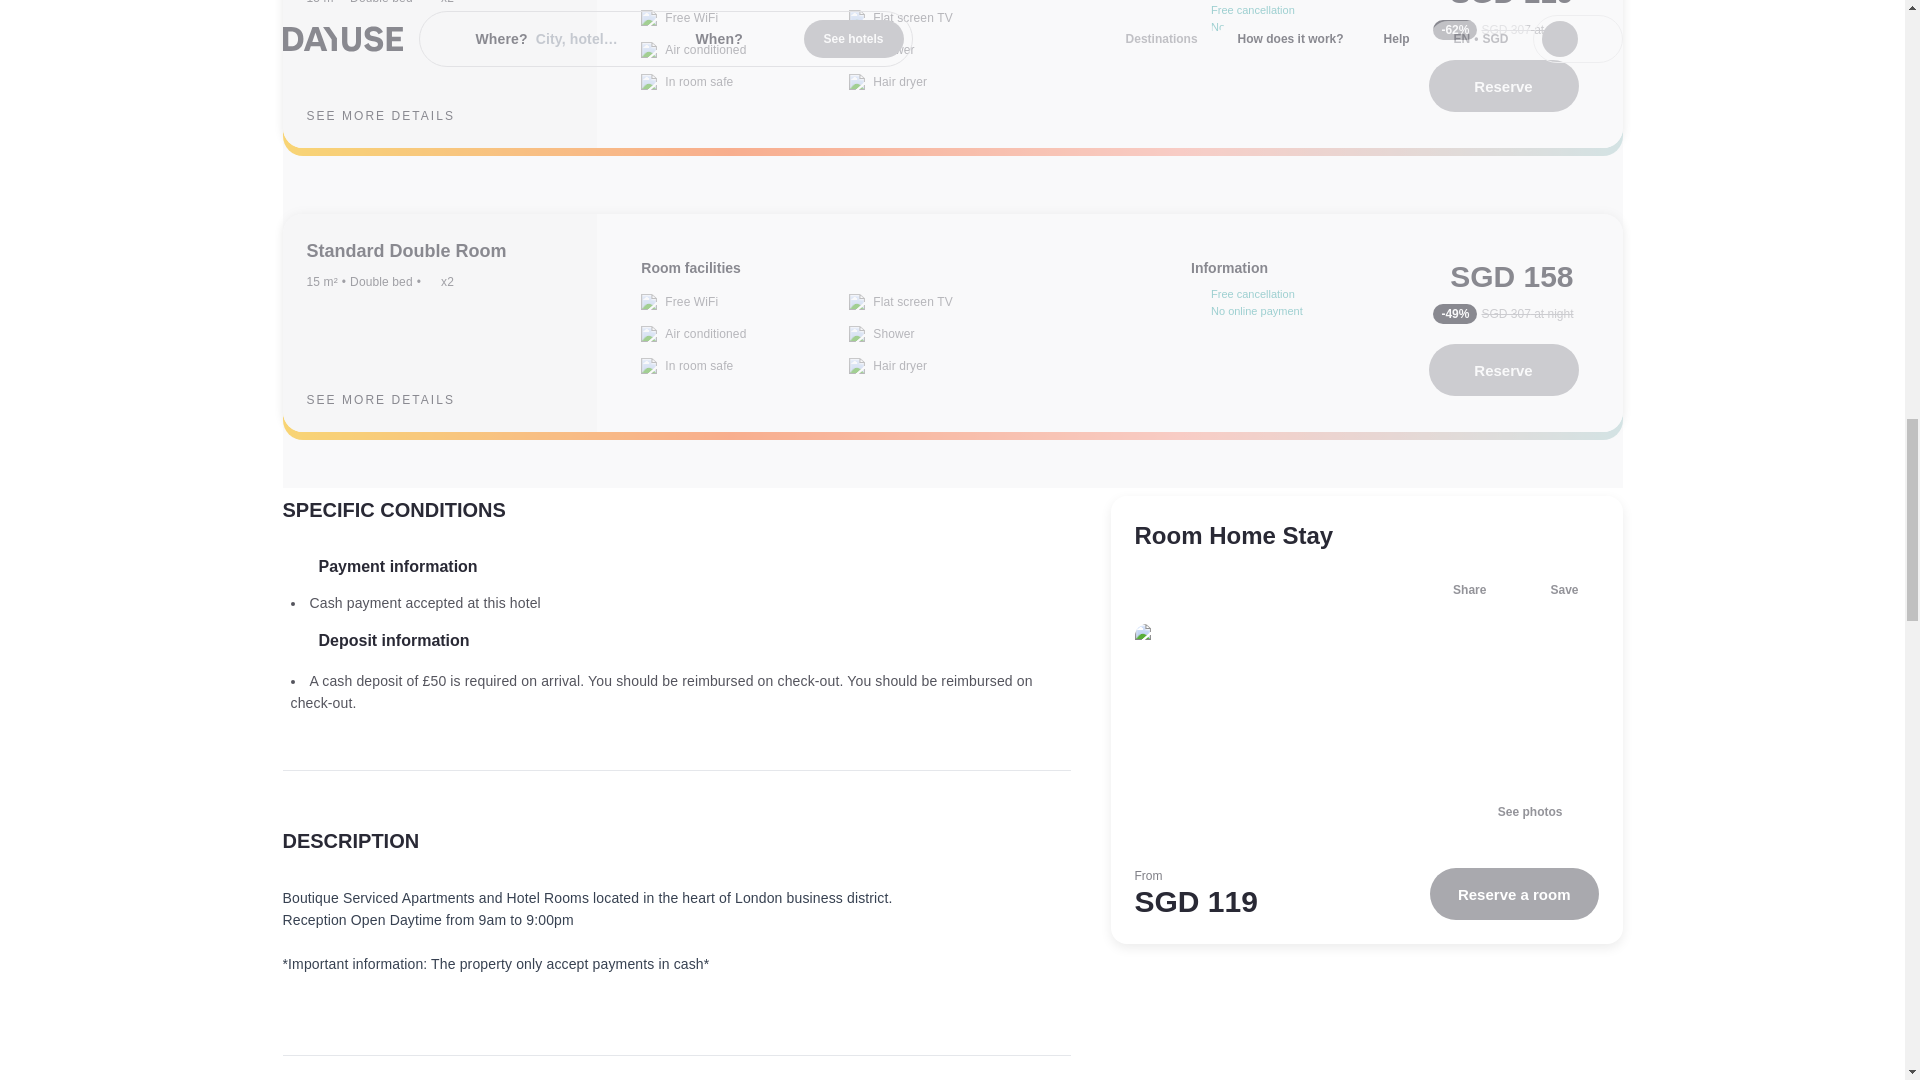 This screenshot has height=1080, width=1920. Describe the element at coordinates (1503, 86) in the screenshot. I see `Reserve` at that location.